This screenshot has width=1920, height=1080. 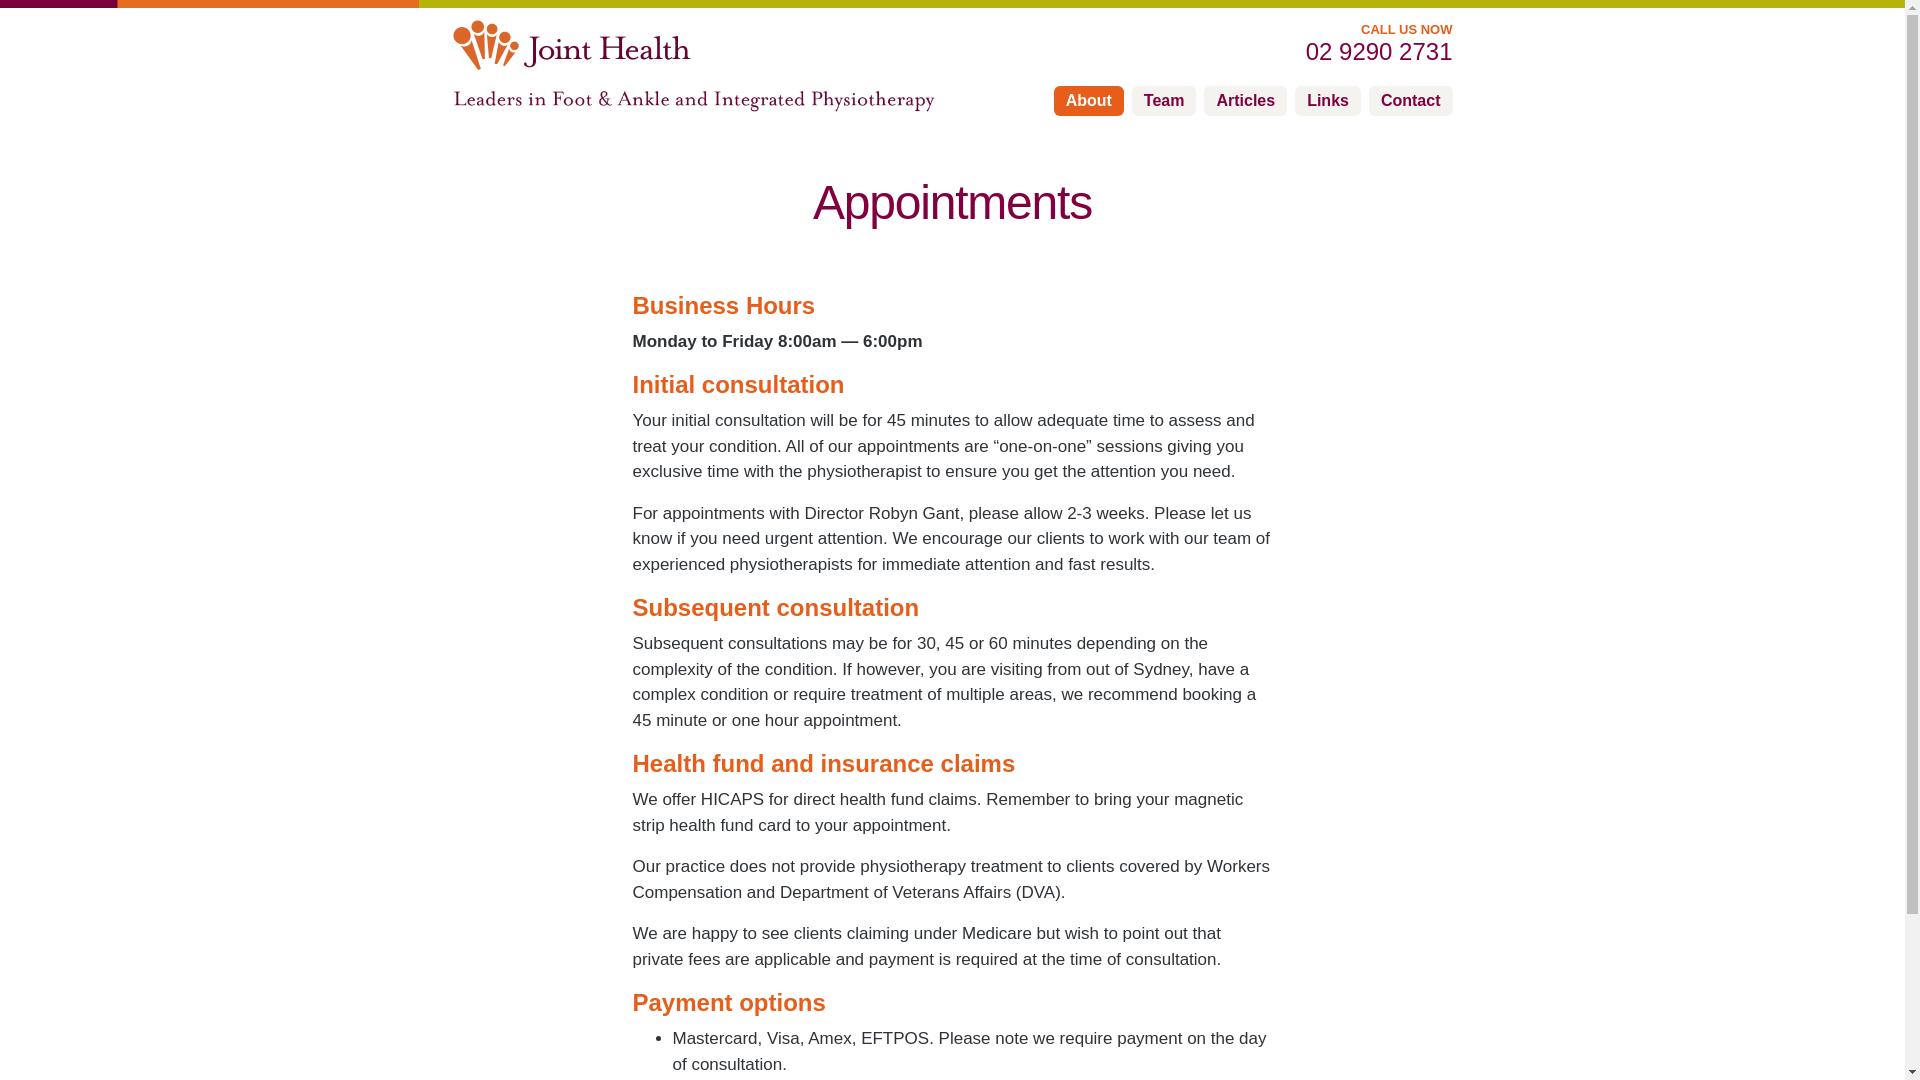 What do you see at coordinates (1292, 52) in the screenshot?
I see `02 9290 2731` at bounding box center [1292, 52].